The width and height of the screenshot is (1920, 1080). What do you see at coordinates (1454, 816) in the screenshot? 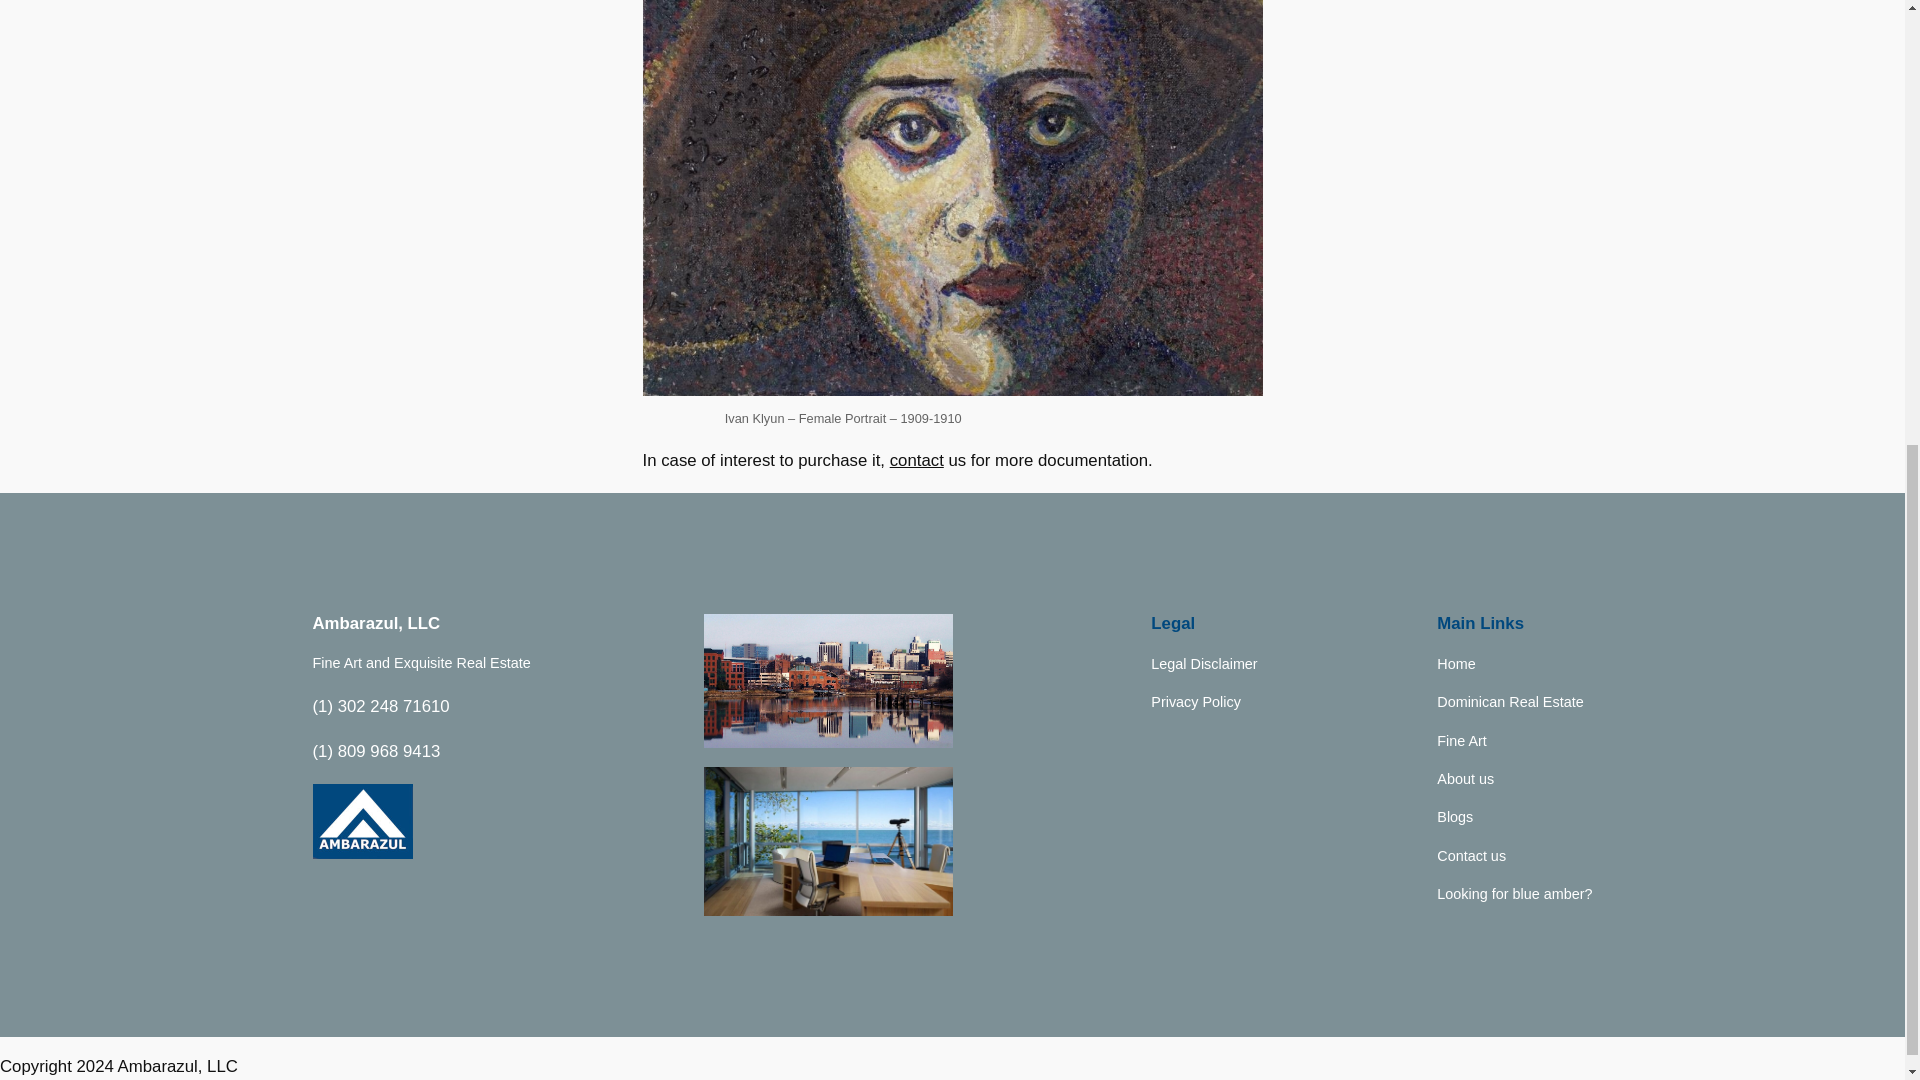
I see `Blogs` at bounding box center [1454, 816].